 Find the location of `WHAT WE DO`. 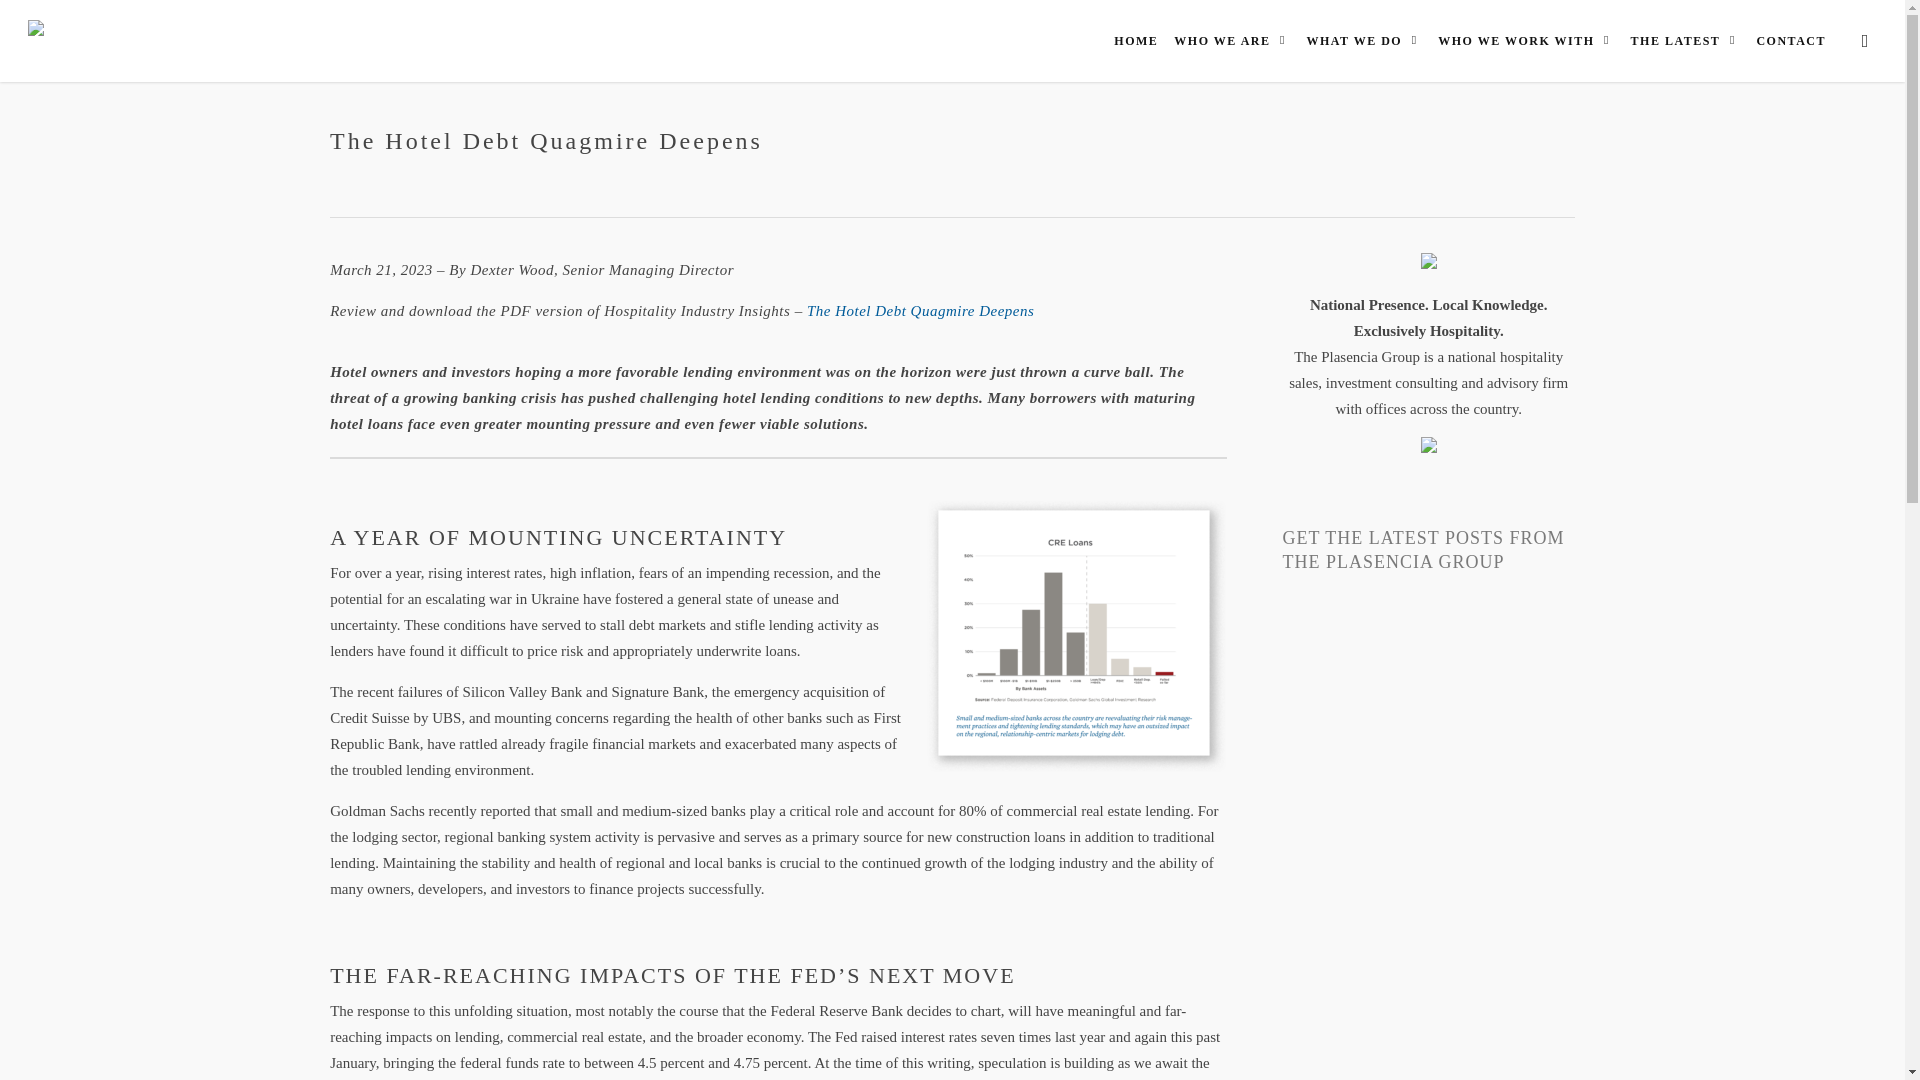

WHAT WE DO is located at coordinates (1364, 40).